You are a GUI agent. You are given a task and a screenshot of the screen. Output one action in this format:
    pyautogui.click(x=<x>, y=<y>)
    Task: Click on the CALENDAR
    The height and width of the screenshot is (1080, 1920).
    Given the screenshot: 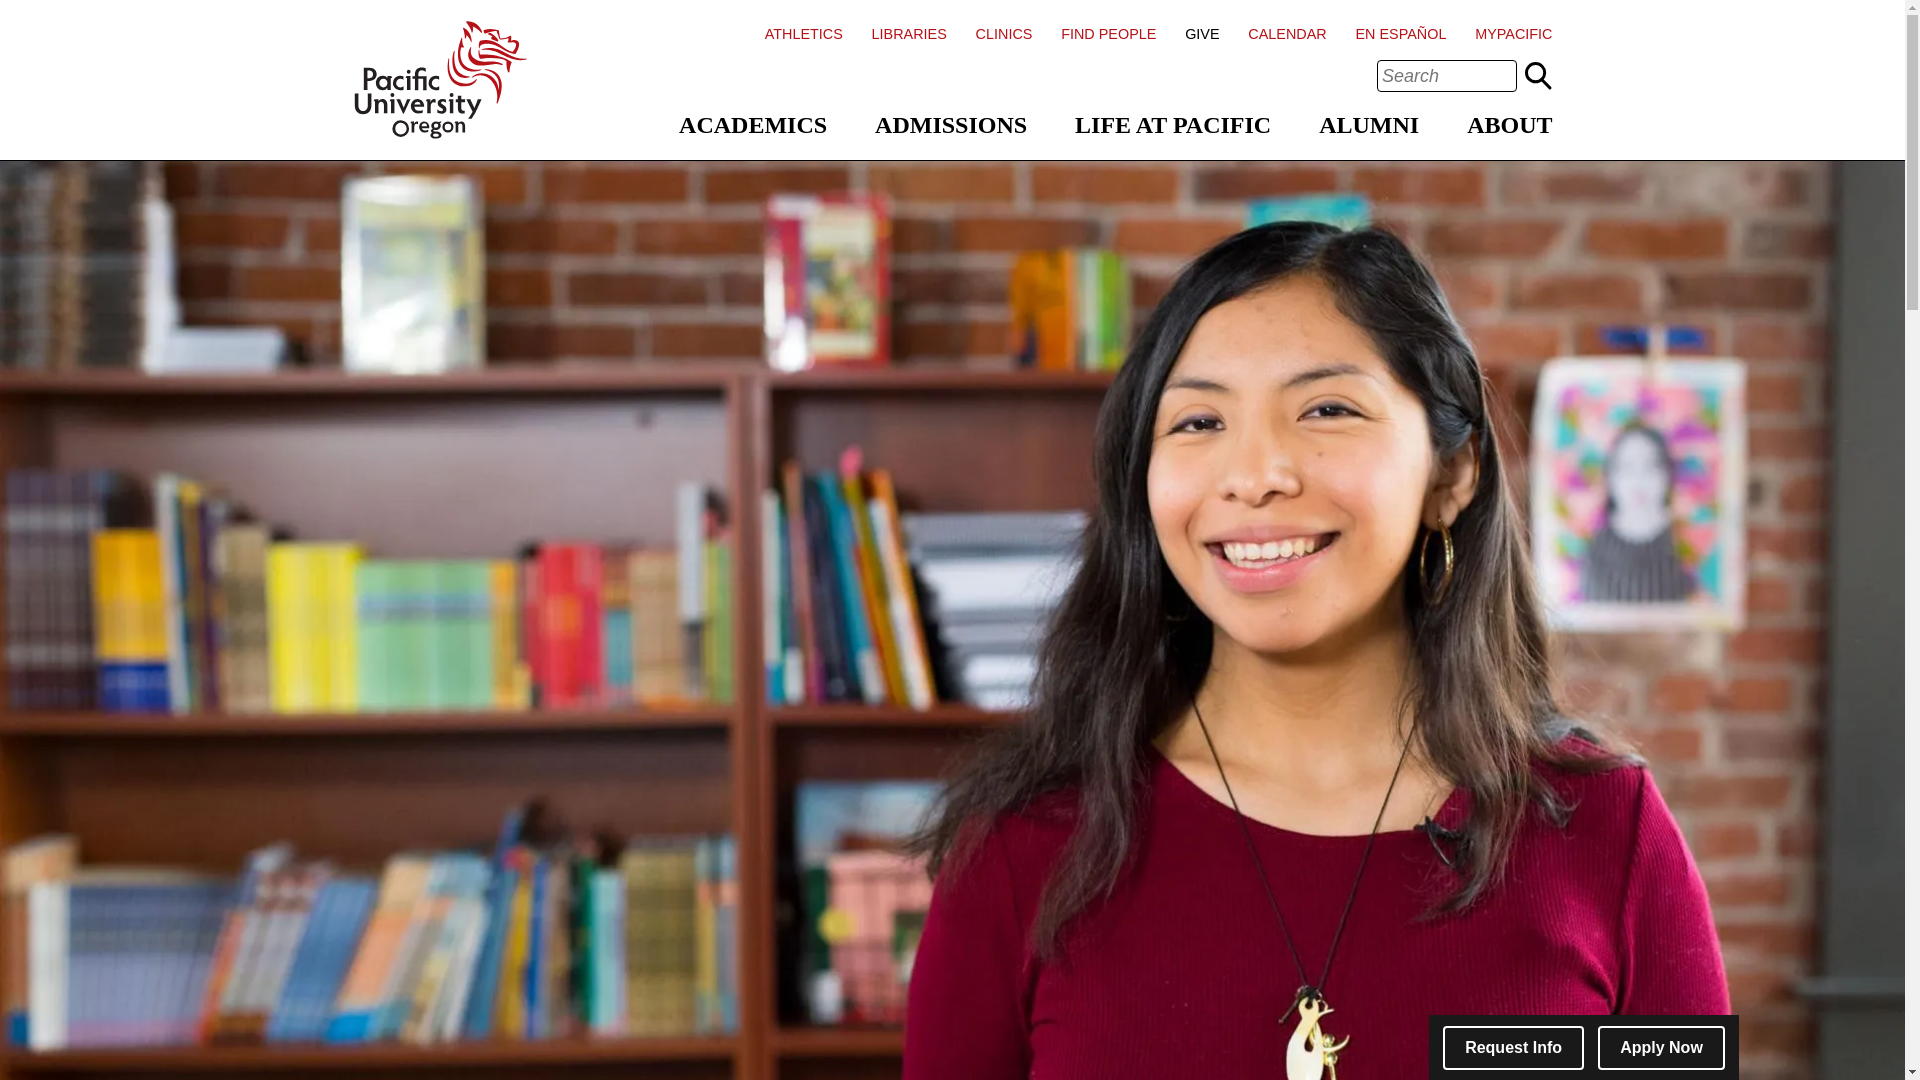 What is the action you would take?
    pyautogui.click(x=1287, y=34)
    